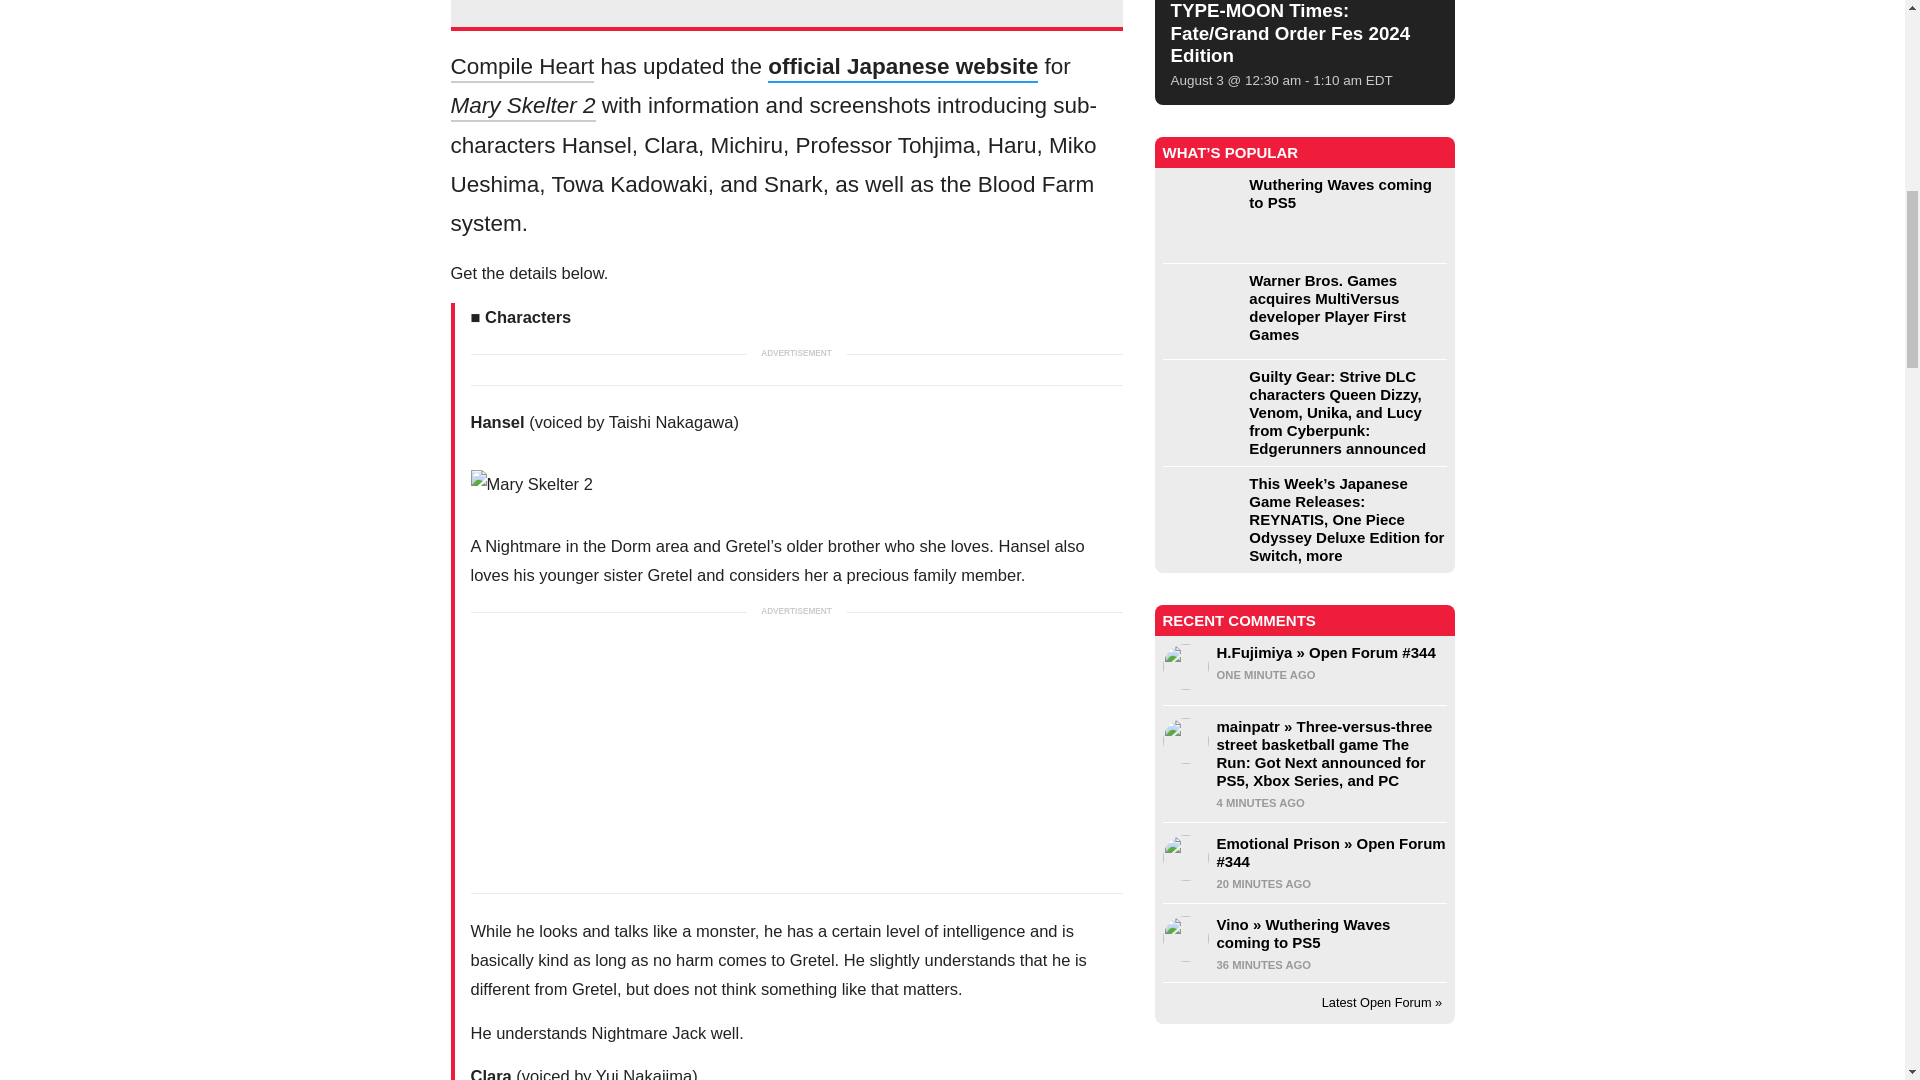 The height and width of the screenshot is (1080, 1920). Describe the element at coordinates (796, 484) in the screenshot. I see `Mary Skelter 2` at that location.